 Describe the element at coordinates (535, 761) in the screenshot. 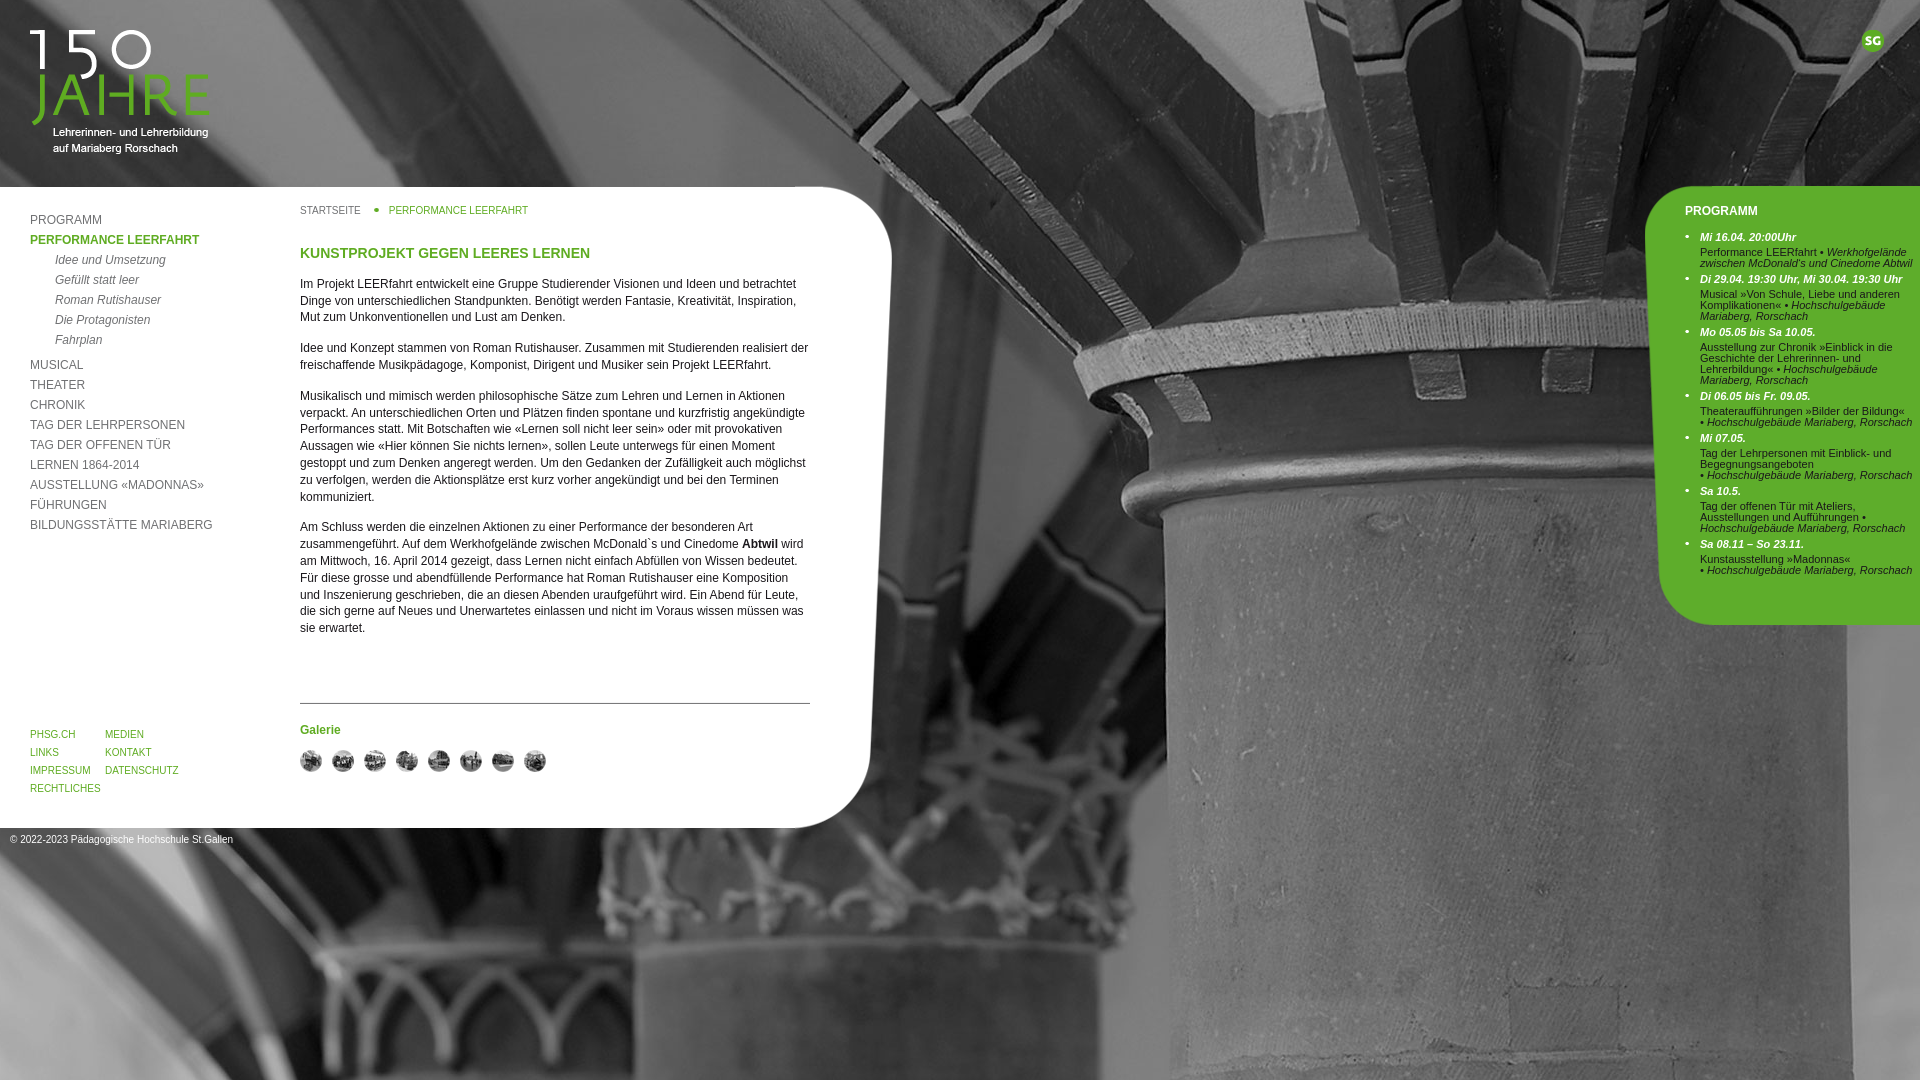

I see `Galerie` at that location.